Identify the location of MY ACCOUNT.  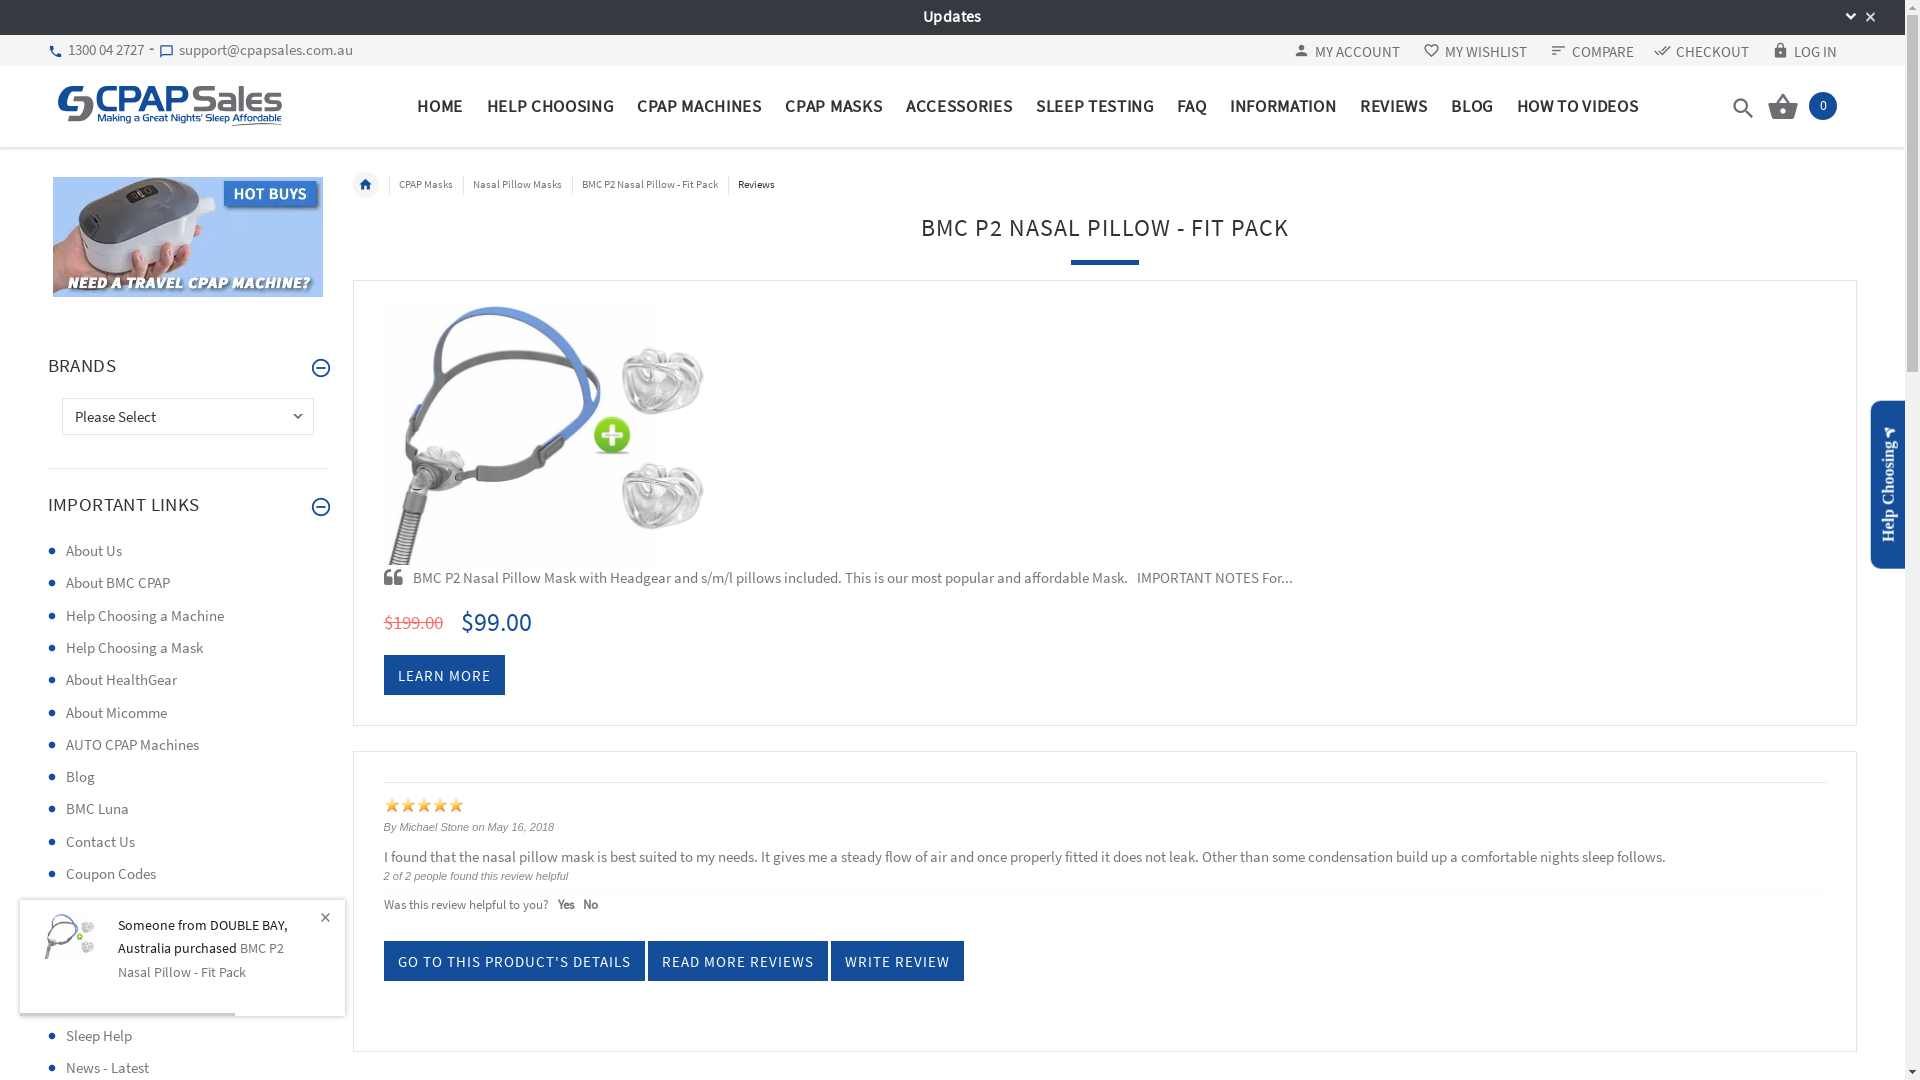
(1346, 52).